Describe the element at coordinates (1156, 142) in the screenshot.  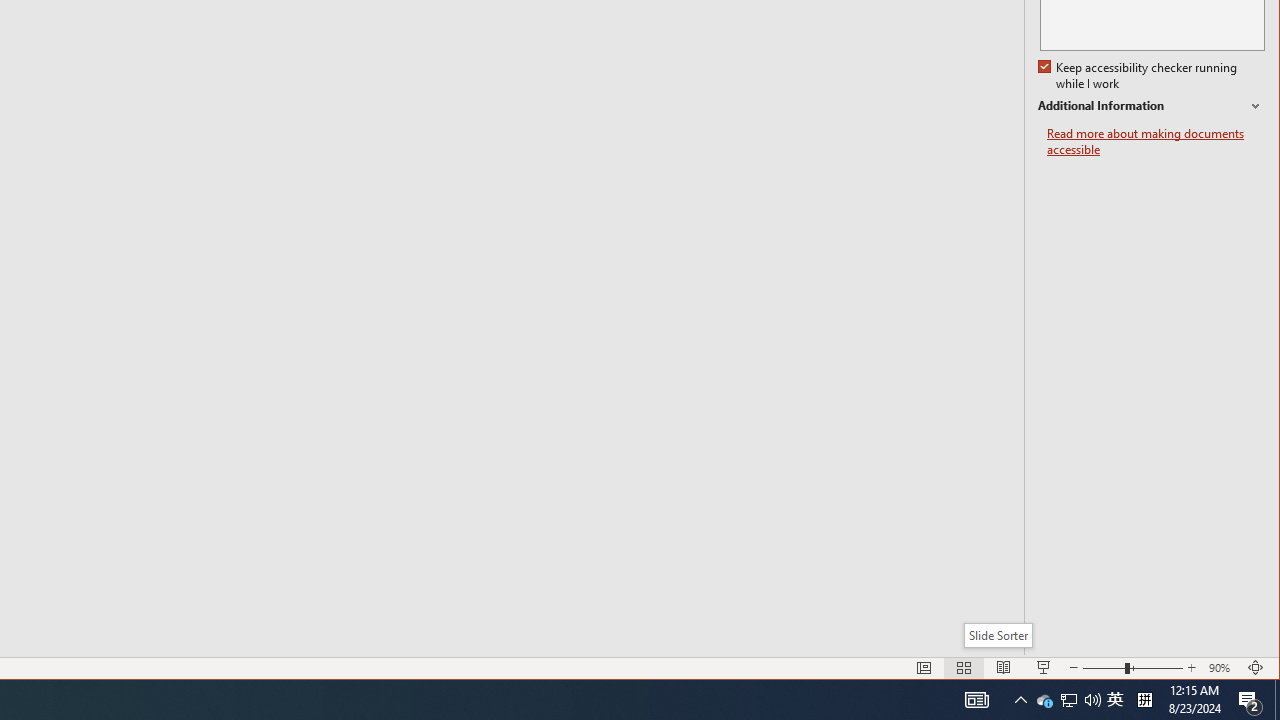
I see `AutomationID: 4105` at that location.